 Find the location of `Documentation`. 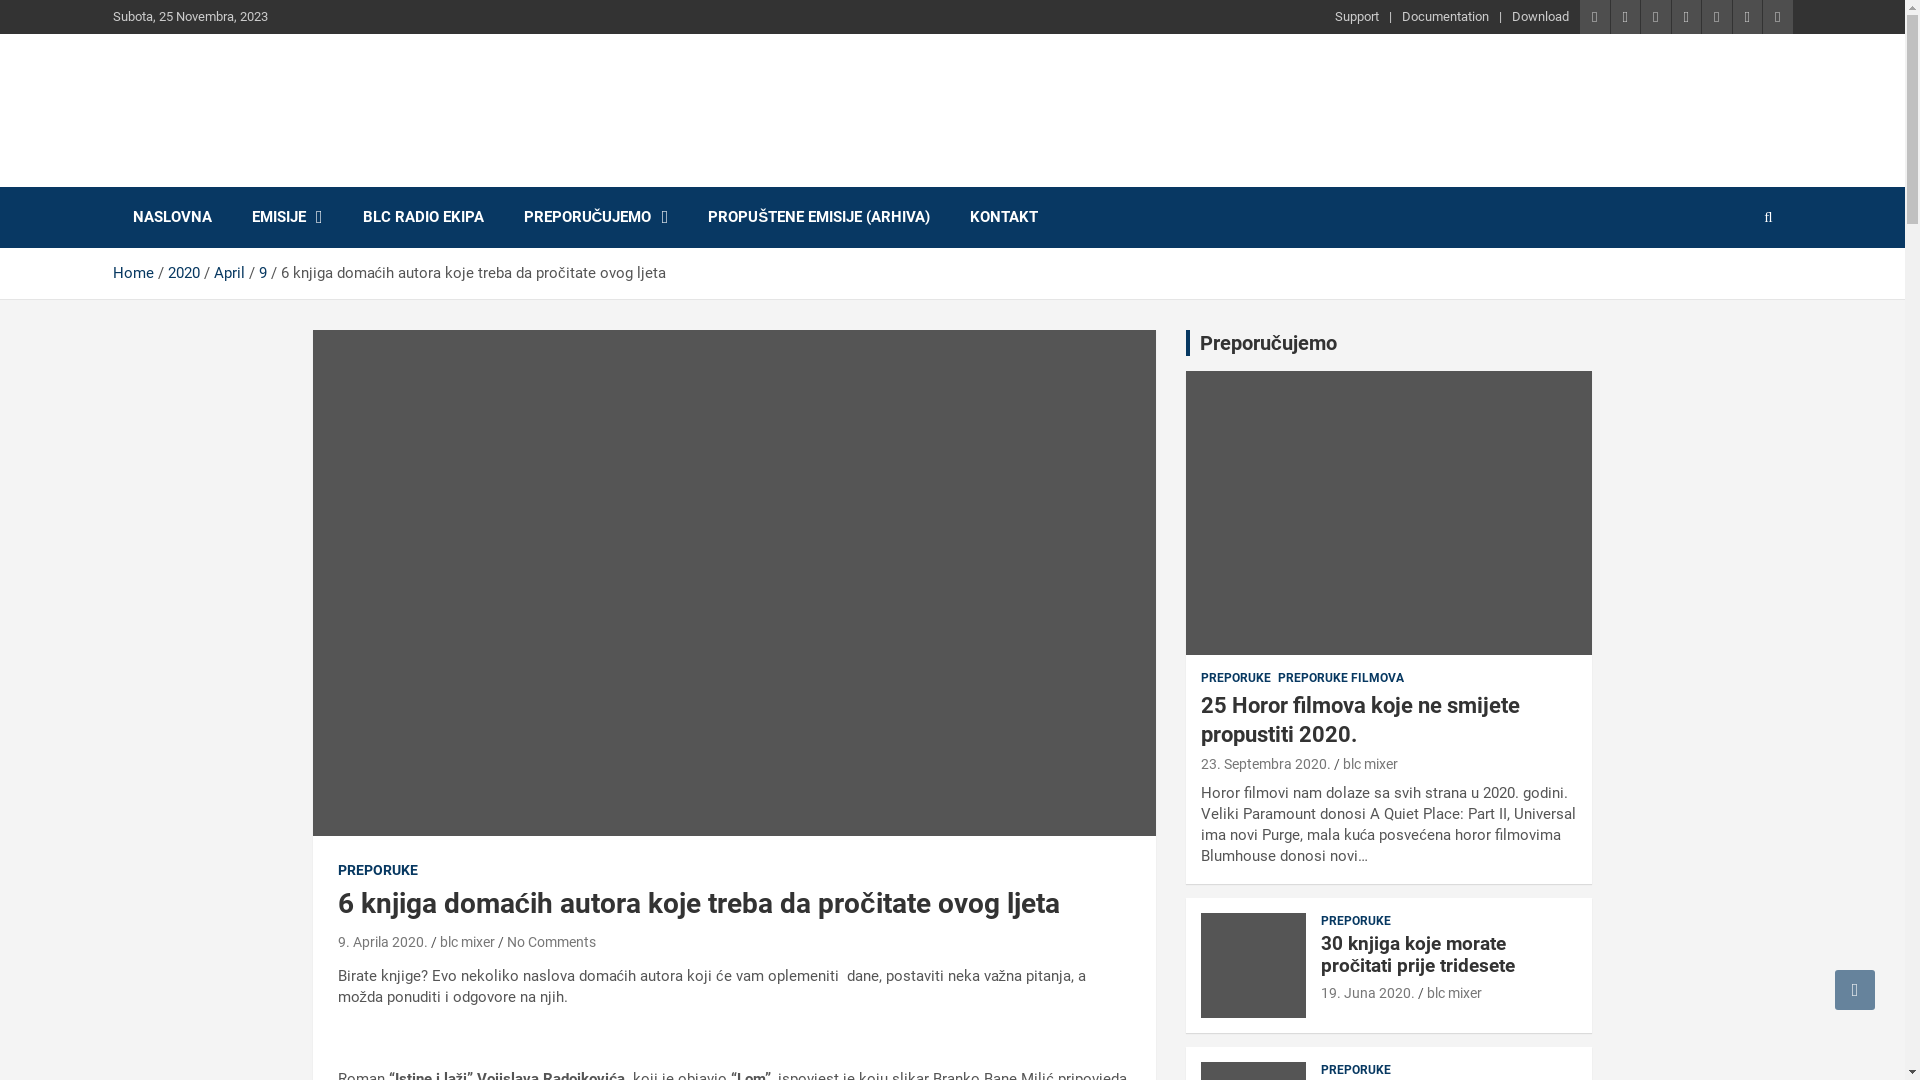

Documentation is located at coordinates (1446, 17).